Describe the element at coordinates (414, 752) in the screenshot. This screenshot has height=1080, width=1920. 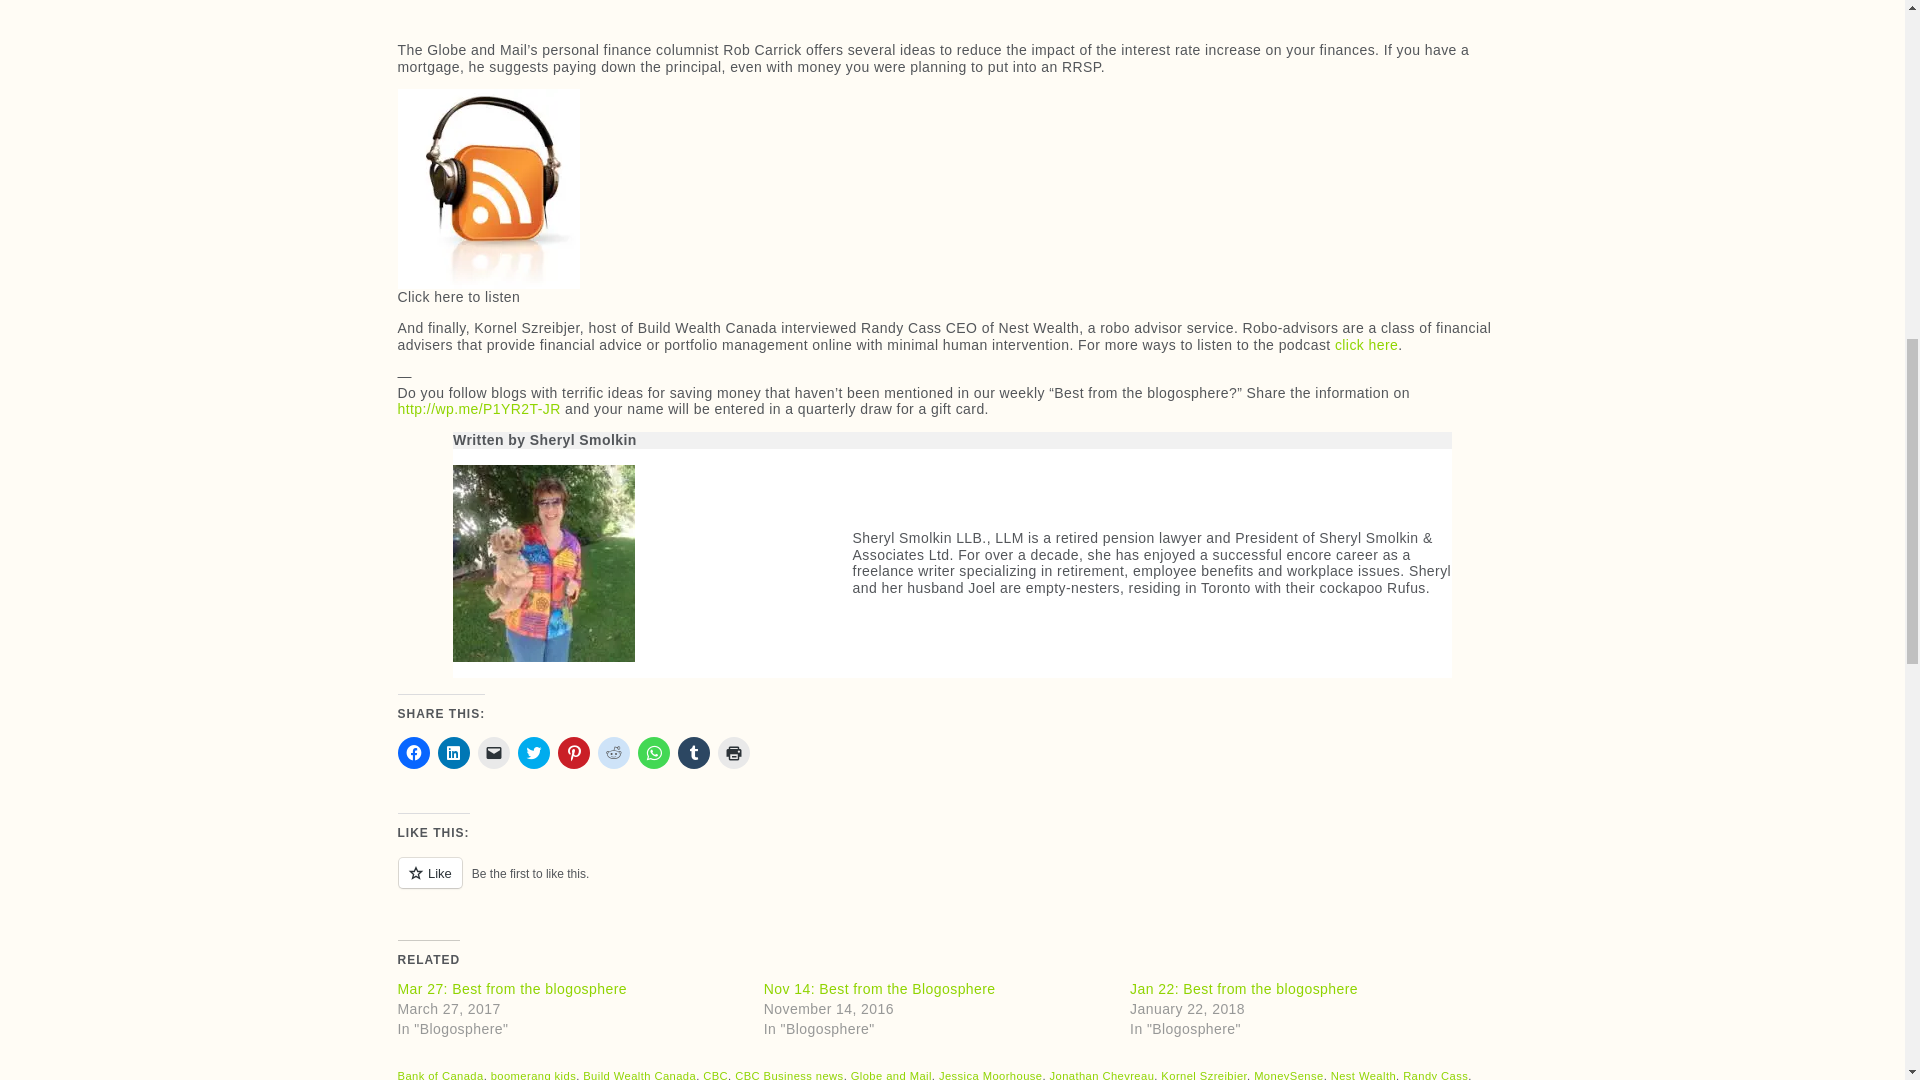
I see `Click to share on Facebook` at that location.